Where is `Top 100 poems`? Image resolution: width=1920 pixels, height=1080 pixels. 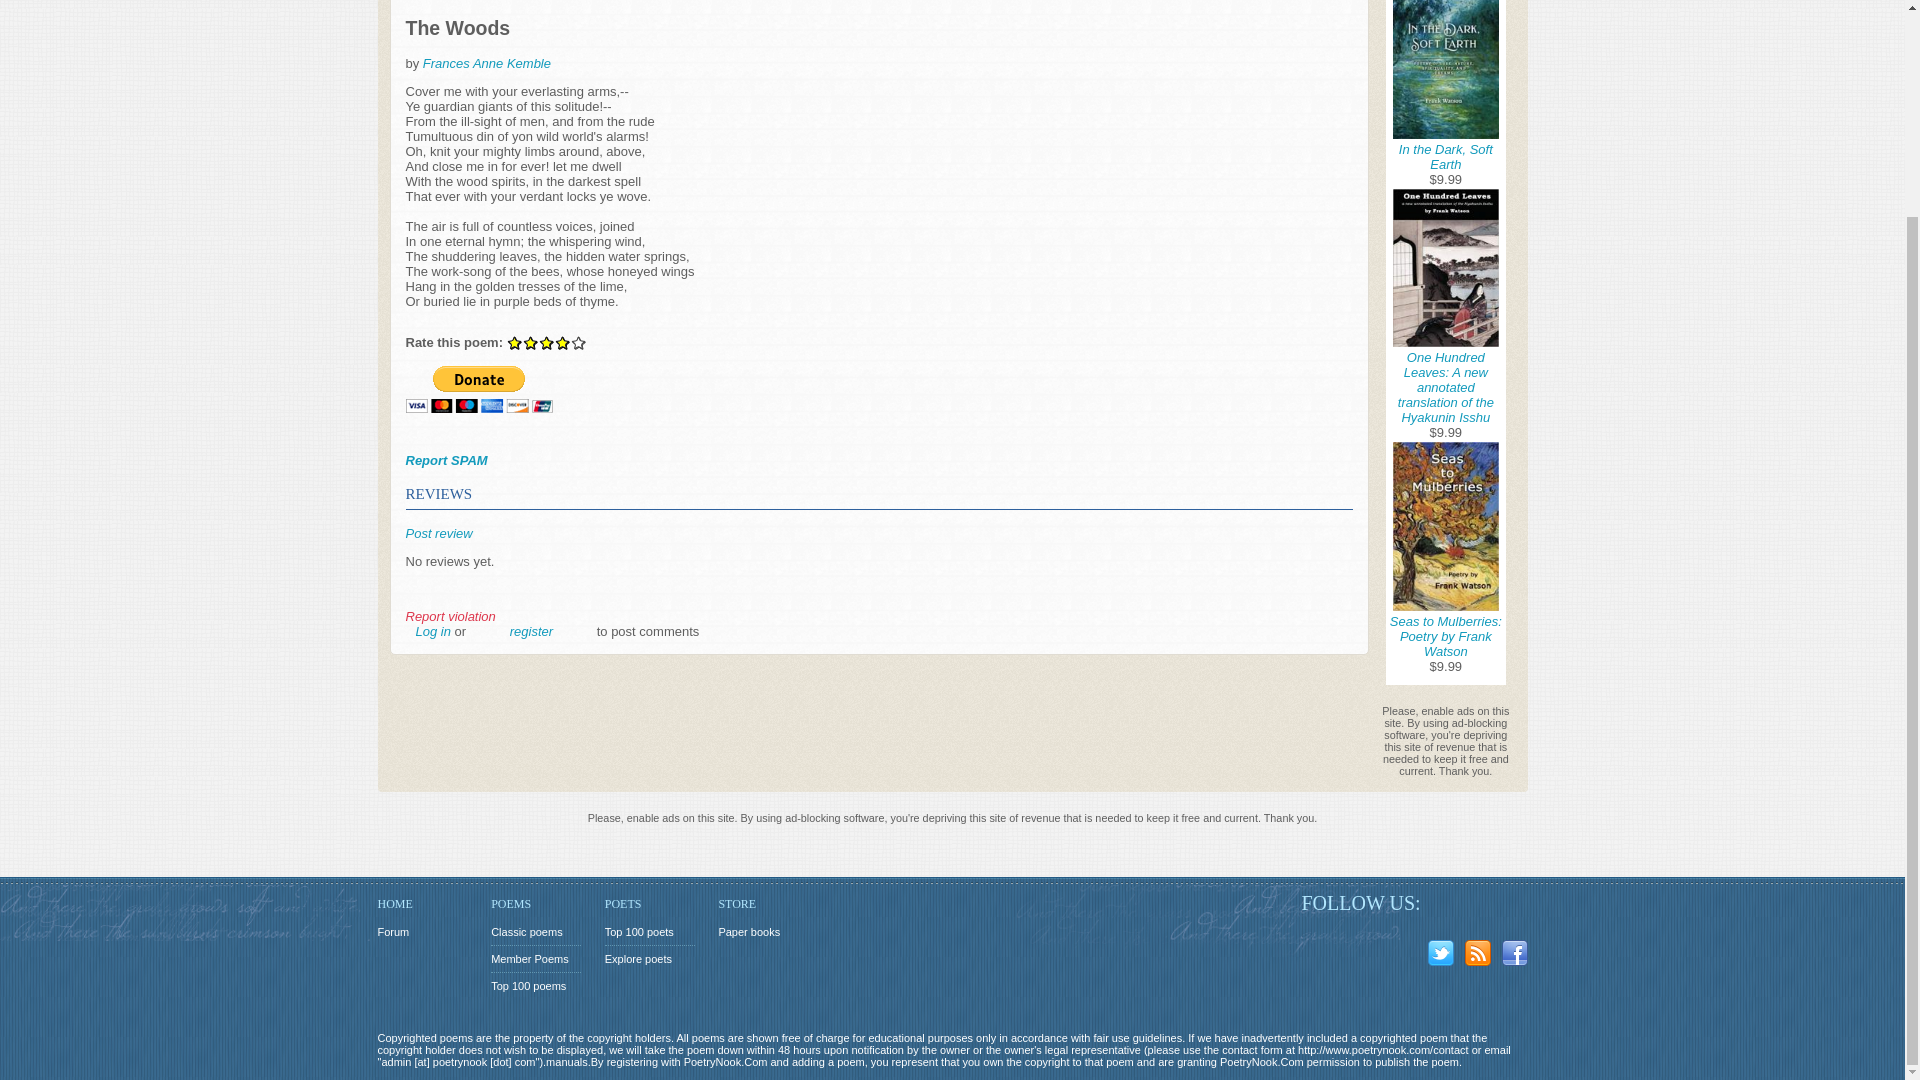 Top 100 poems is located at coordinates (536, 986).